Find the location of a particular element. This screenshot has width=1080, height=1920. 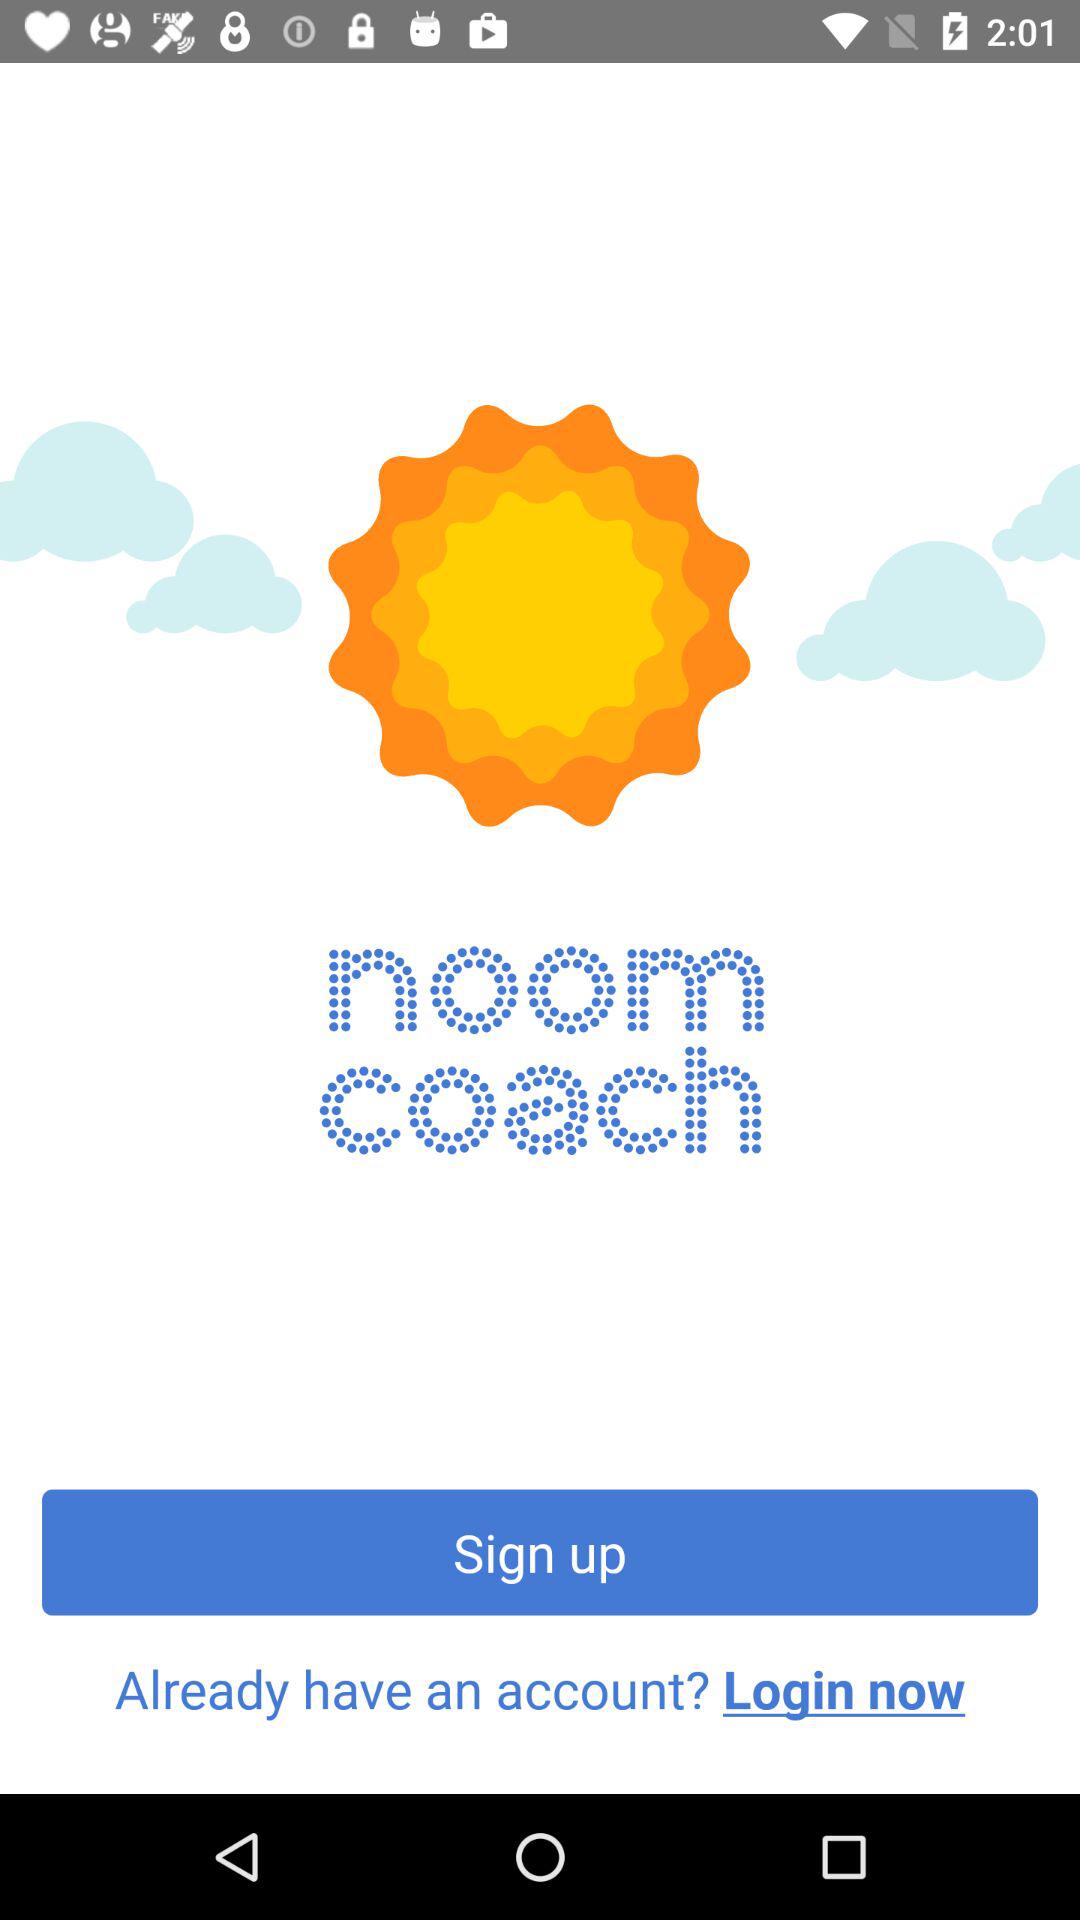

scroll to the sign up icon is located at coordinates (540, 1552).